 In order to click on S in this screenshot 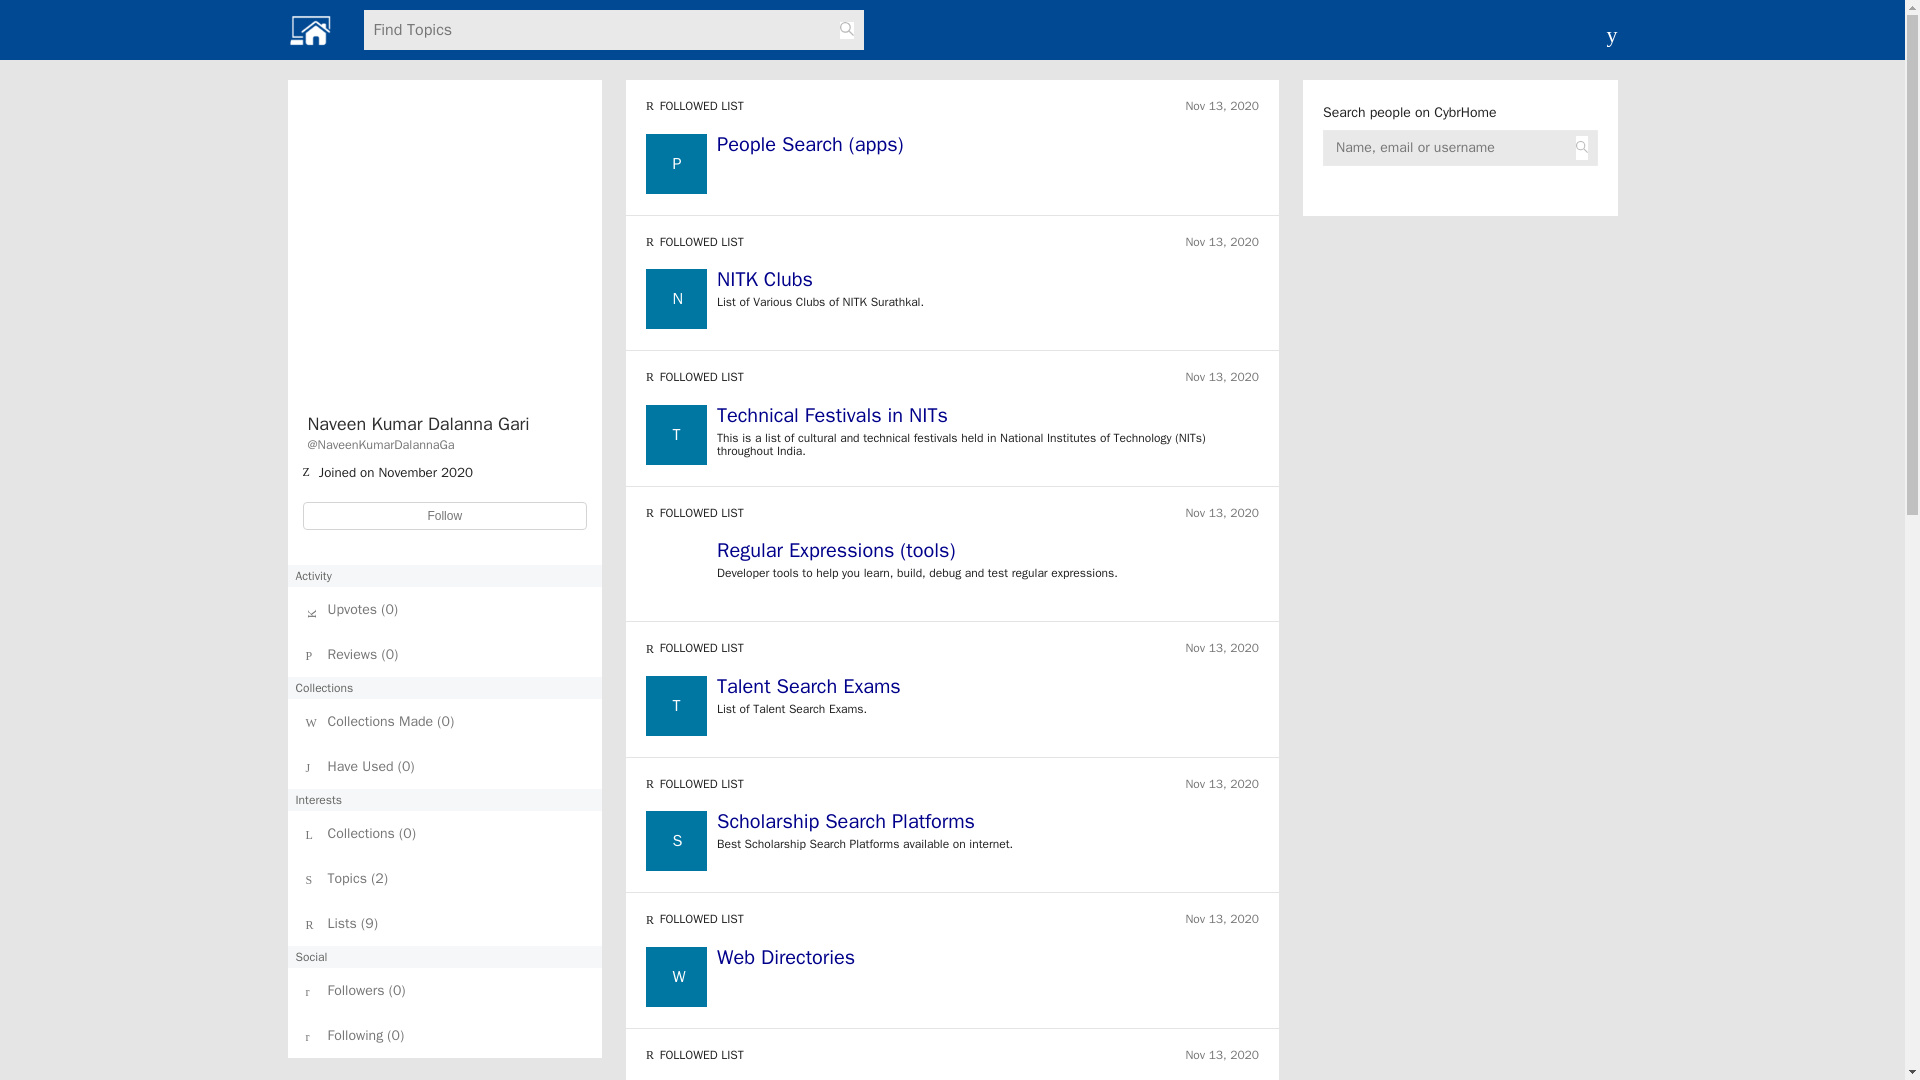, I will do `click(676, 840)`.